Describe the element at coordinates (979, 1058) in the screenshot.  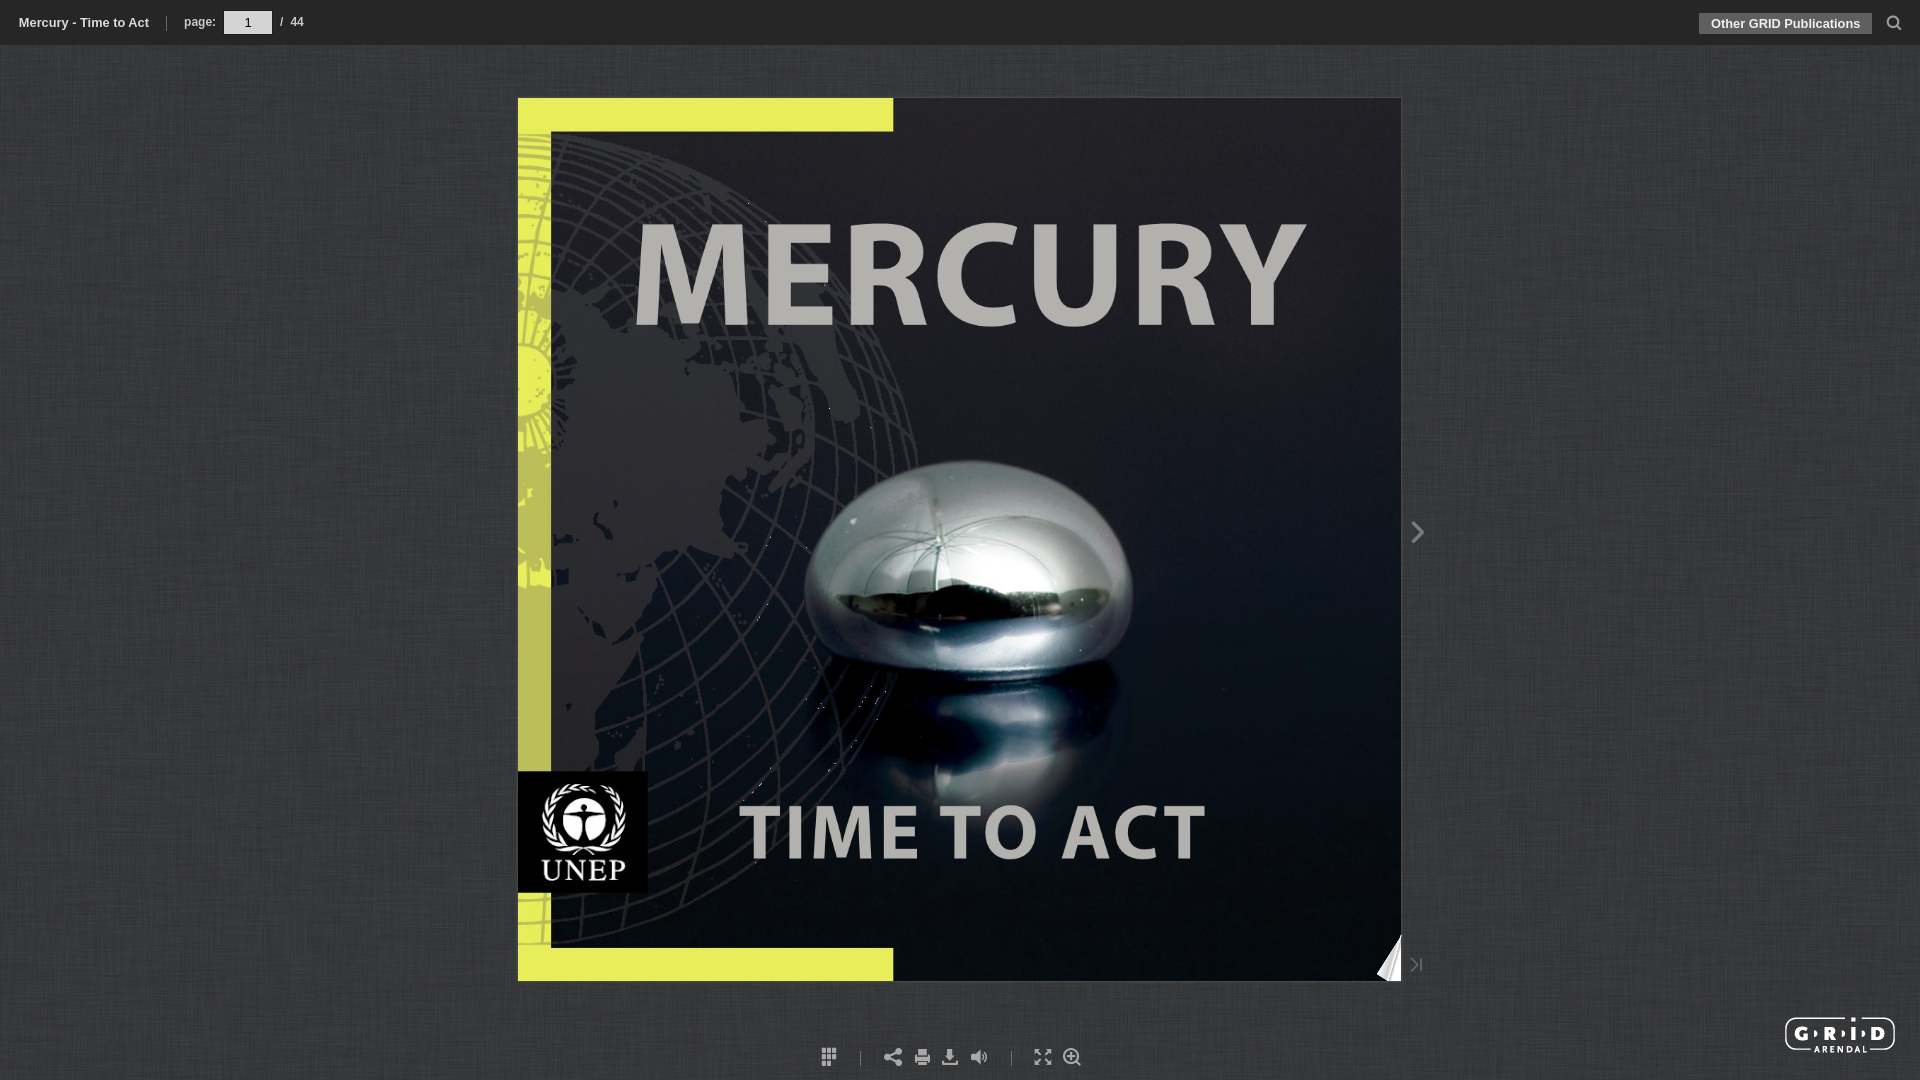
I see `Toggle Sound` at that location.